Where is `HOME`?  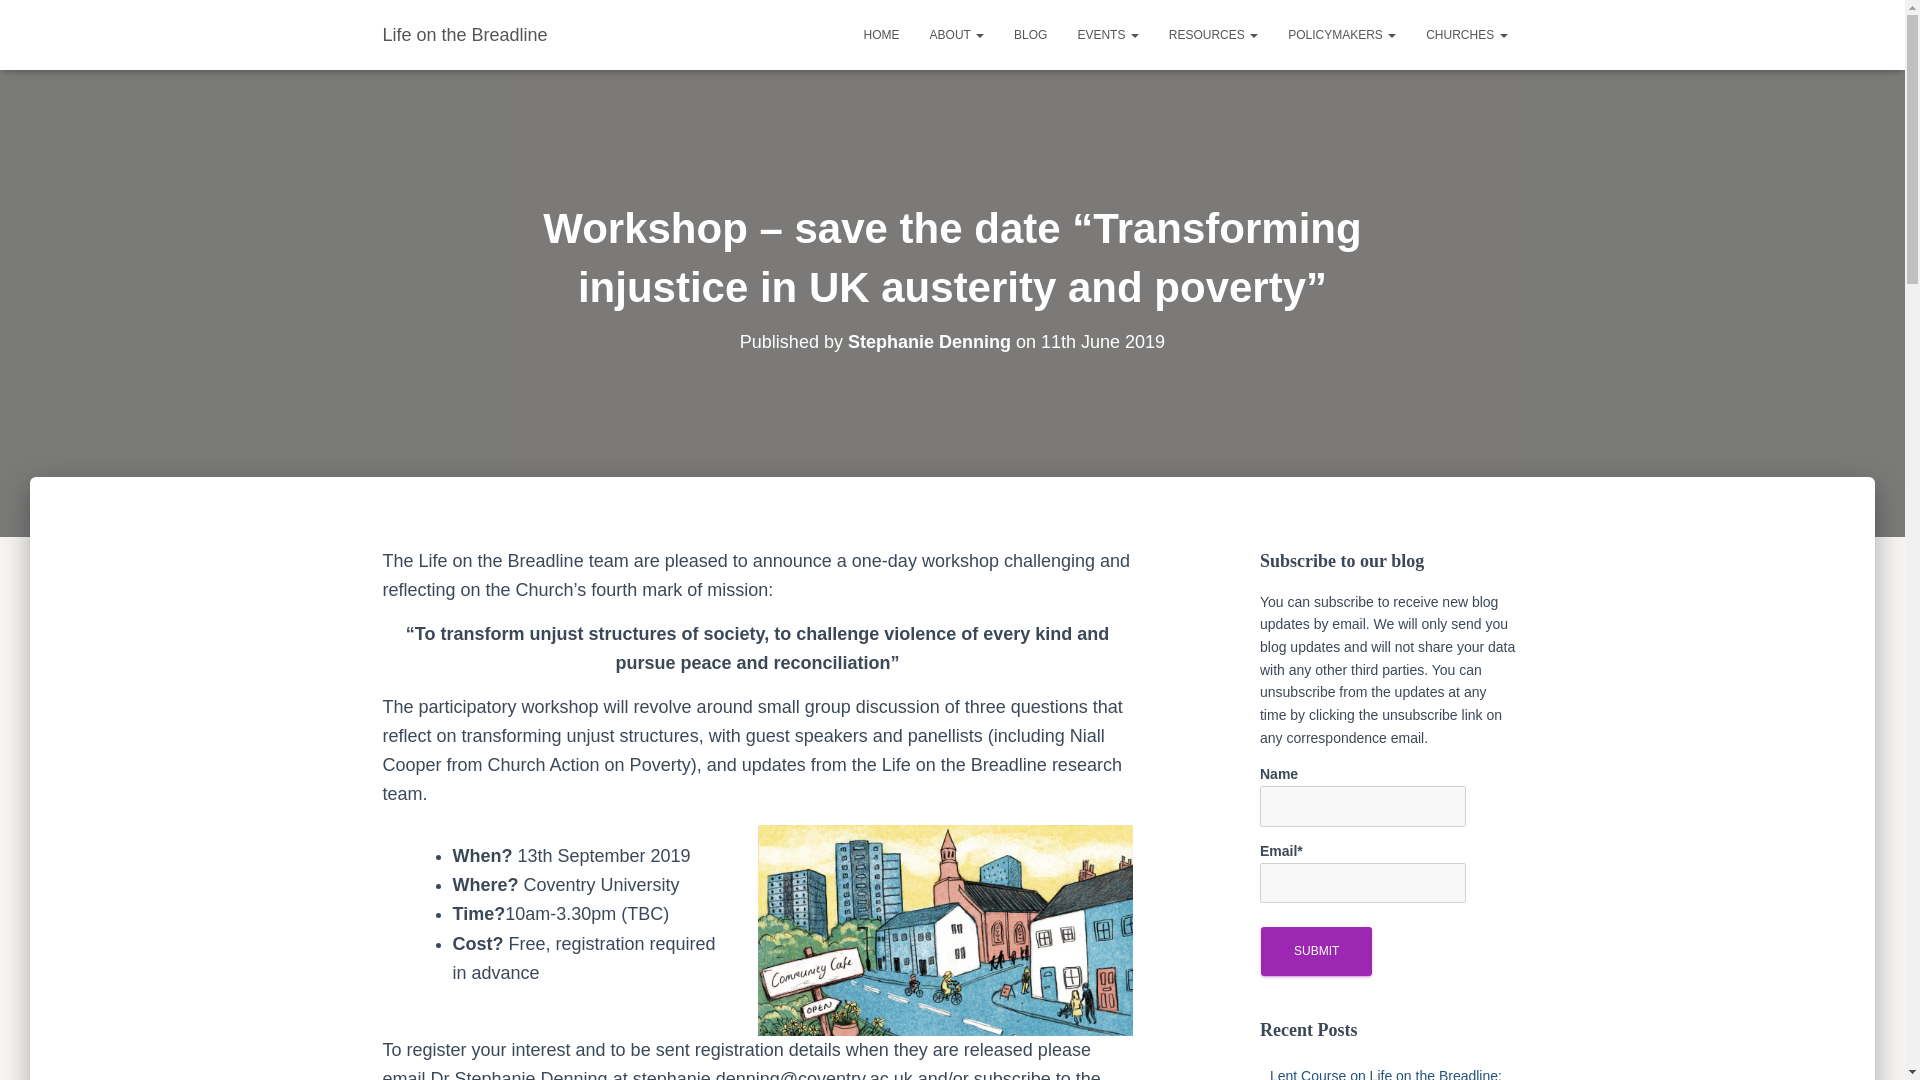
HOME is located at coordinates (882, 34).